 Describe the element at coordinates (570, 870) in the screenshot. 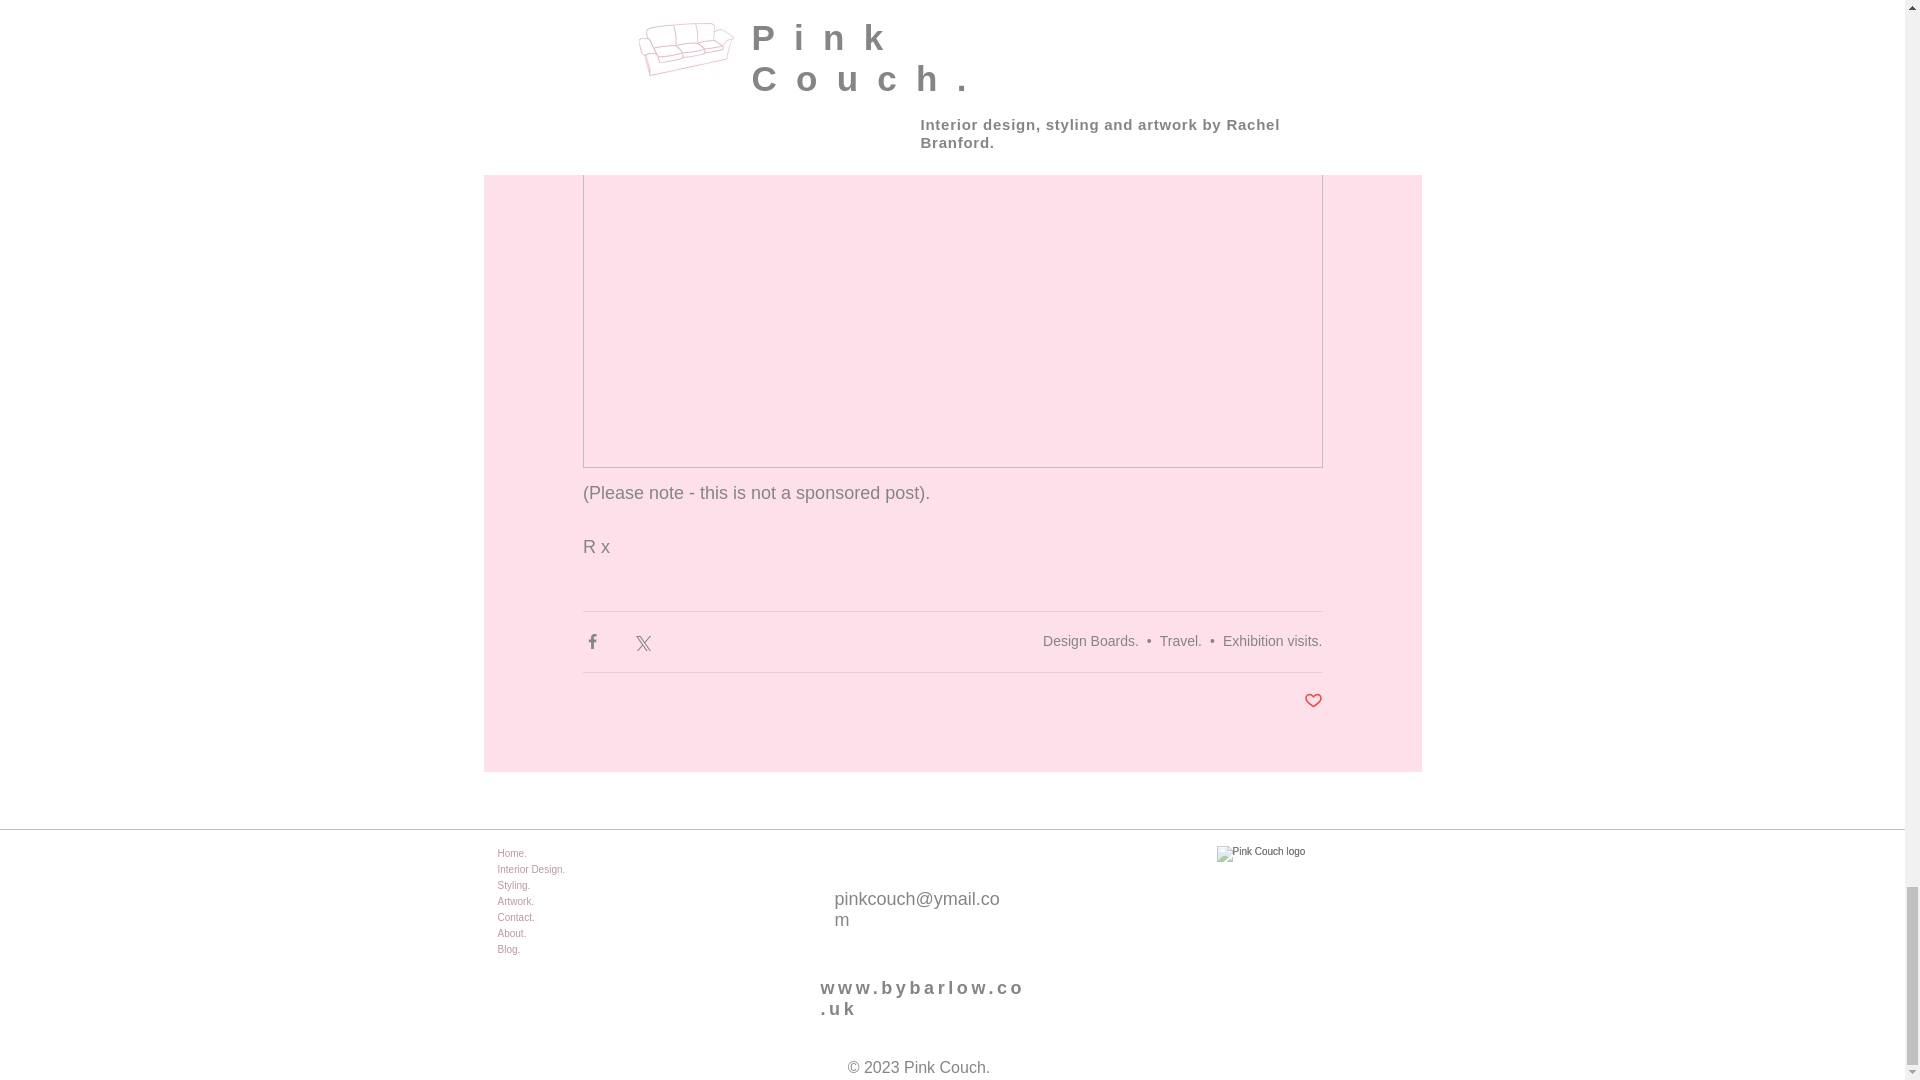

I see `Interior Design.` at that location.